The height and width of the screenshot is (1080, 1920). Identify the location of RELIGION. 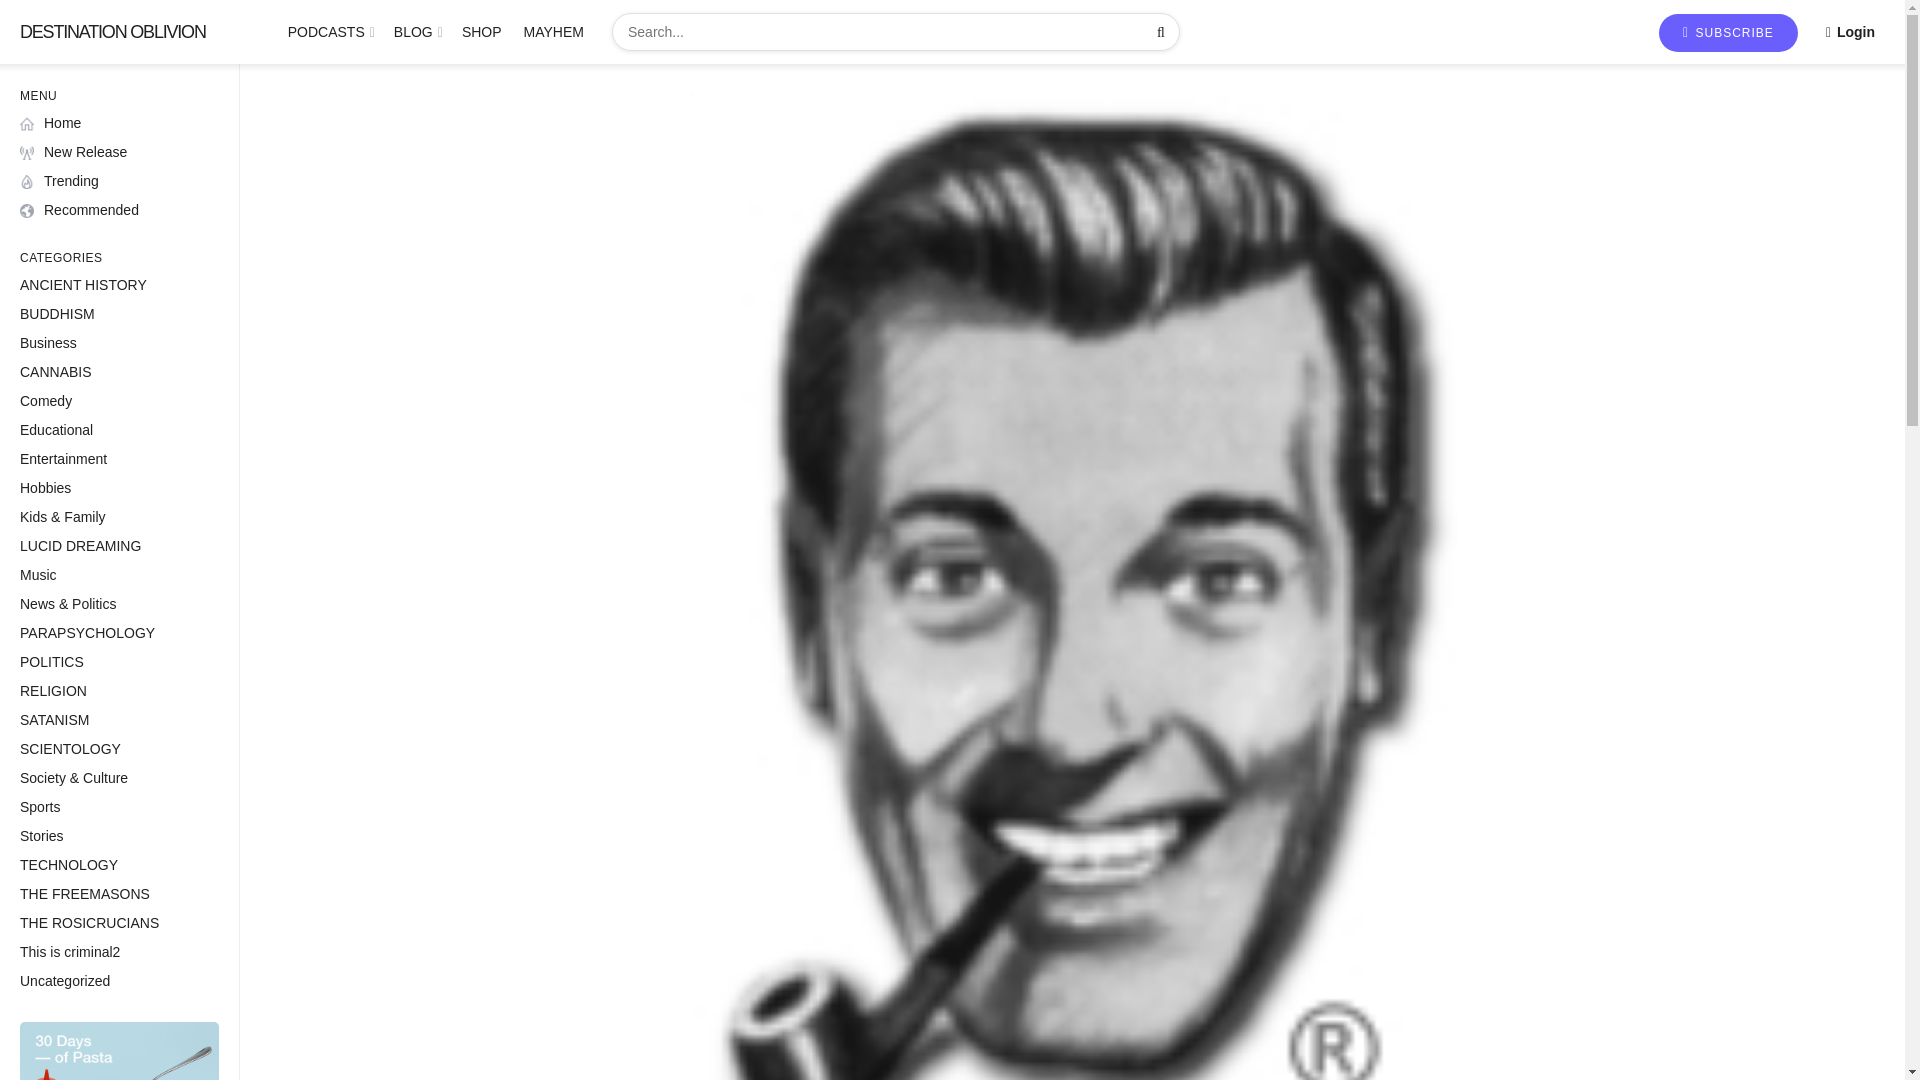
(52, 692).